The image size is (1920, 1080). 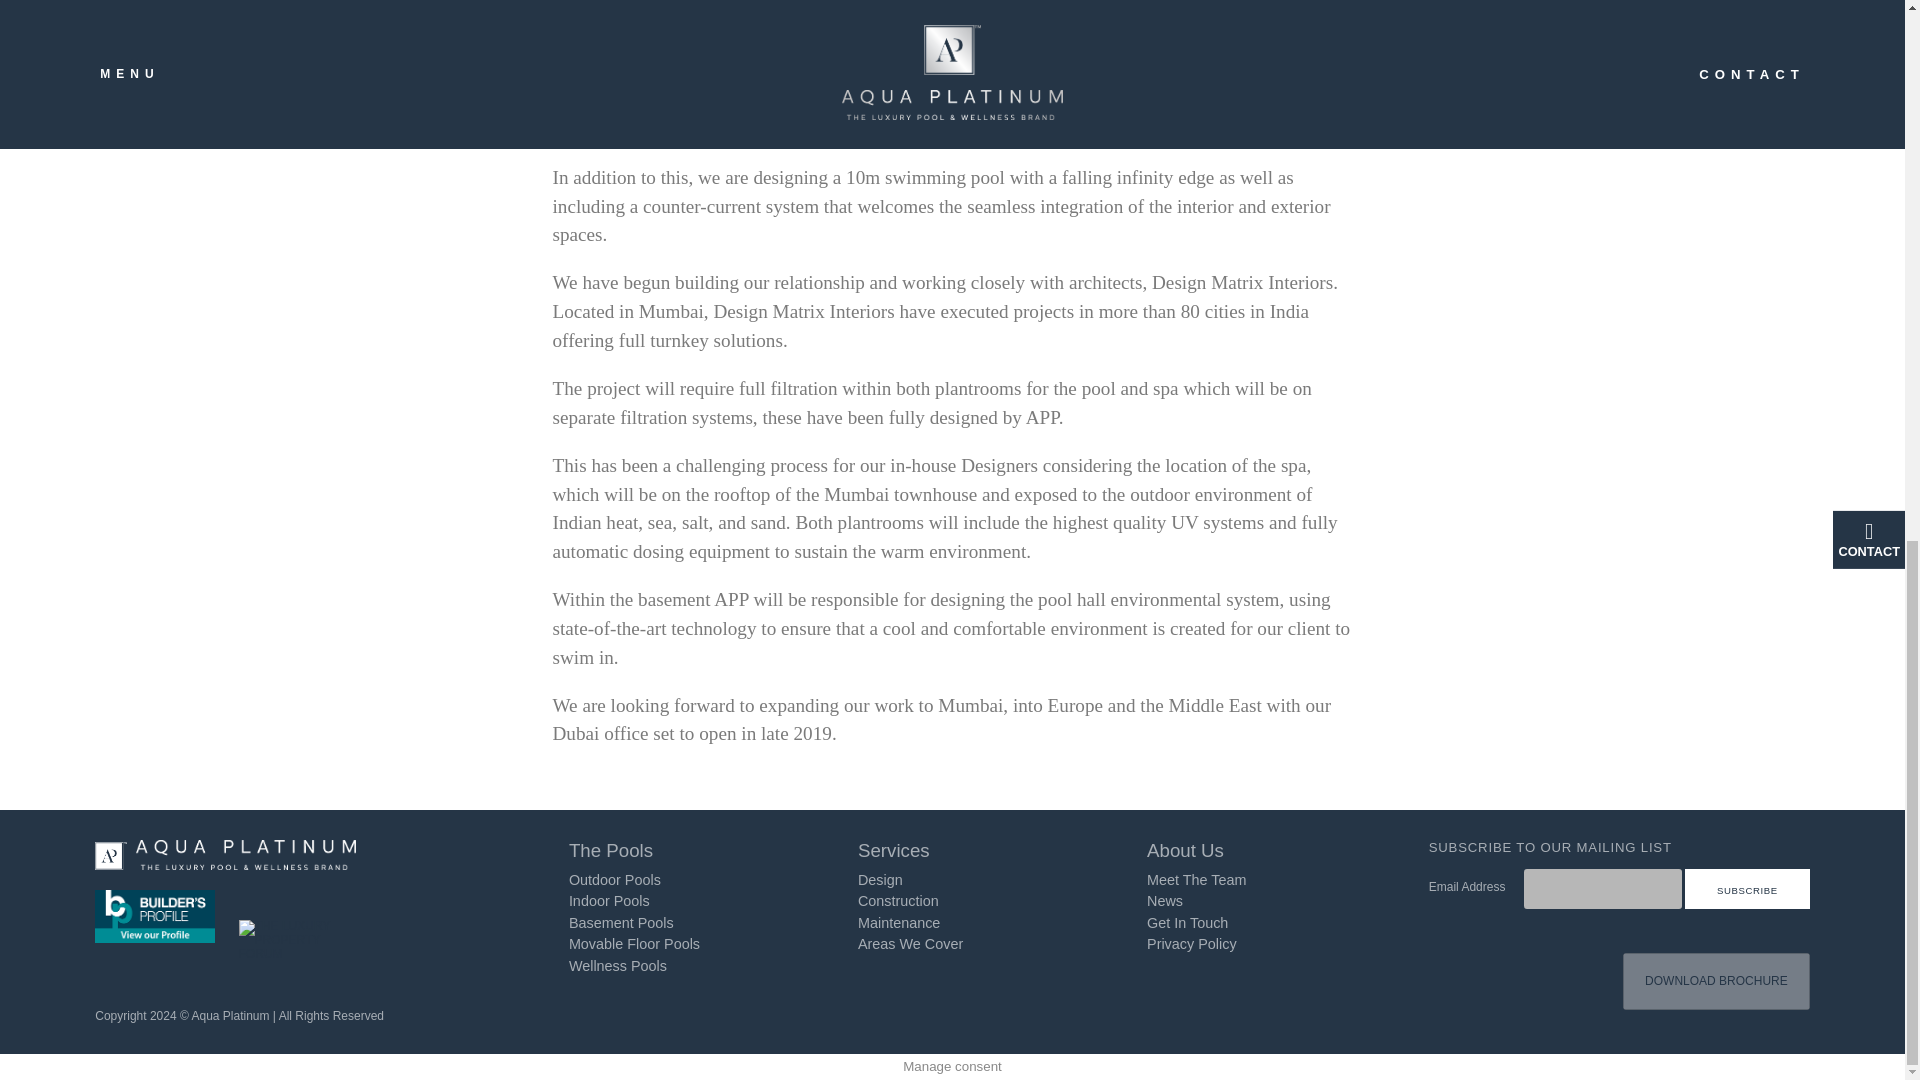 I want to click on Indoor Pools, so click(x=609, y=901).